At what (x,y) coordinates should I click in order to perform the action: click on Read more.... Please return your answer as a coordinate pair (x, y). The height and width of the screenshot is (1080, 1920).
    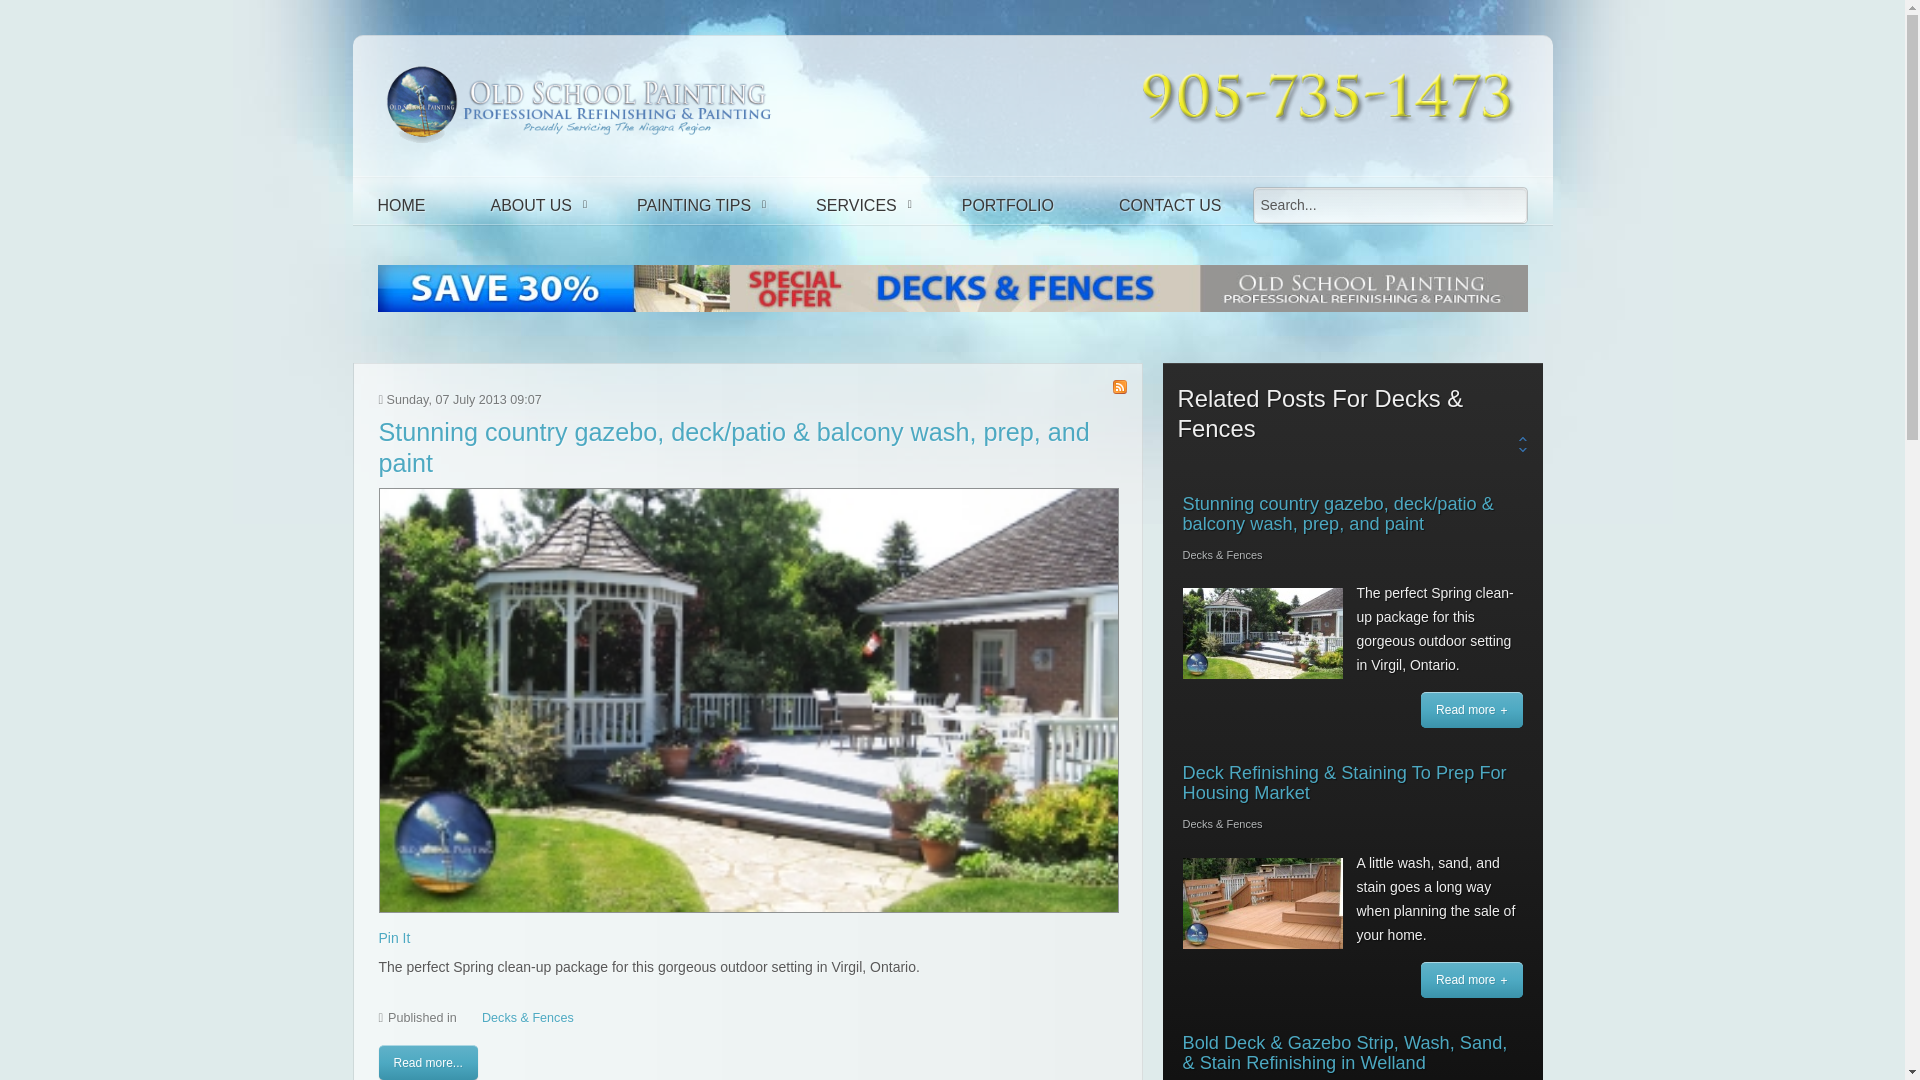
    Looking at the image, I should click on (427, 1062).